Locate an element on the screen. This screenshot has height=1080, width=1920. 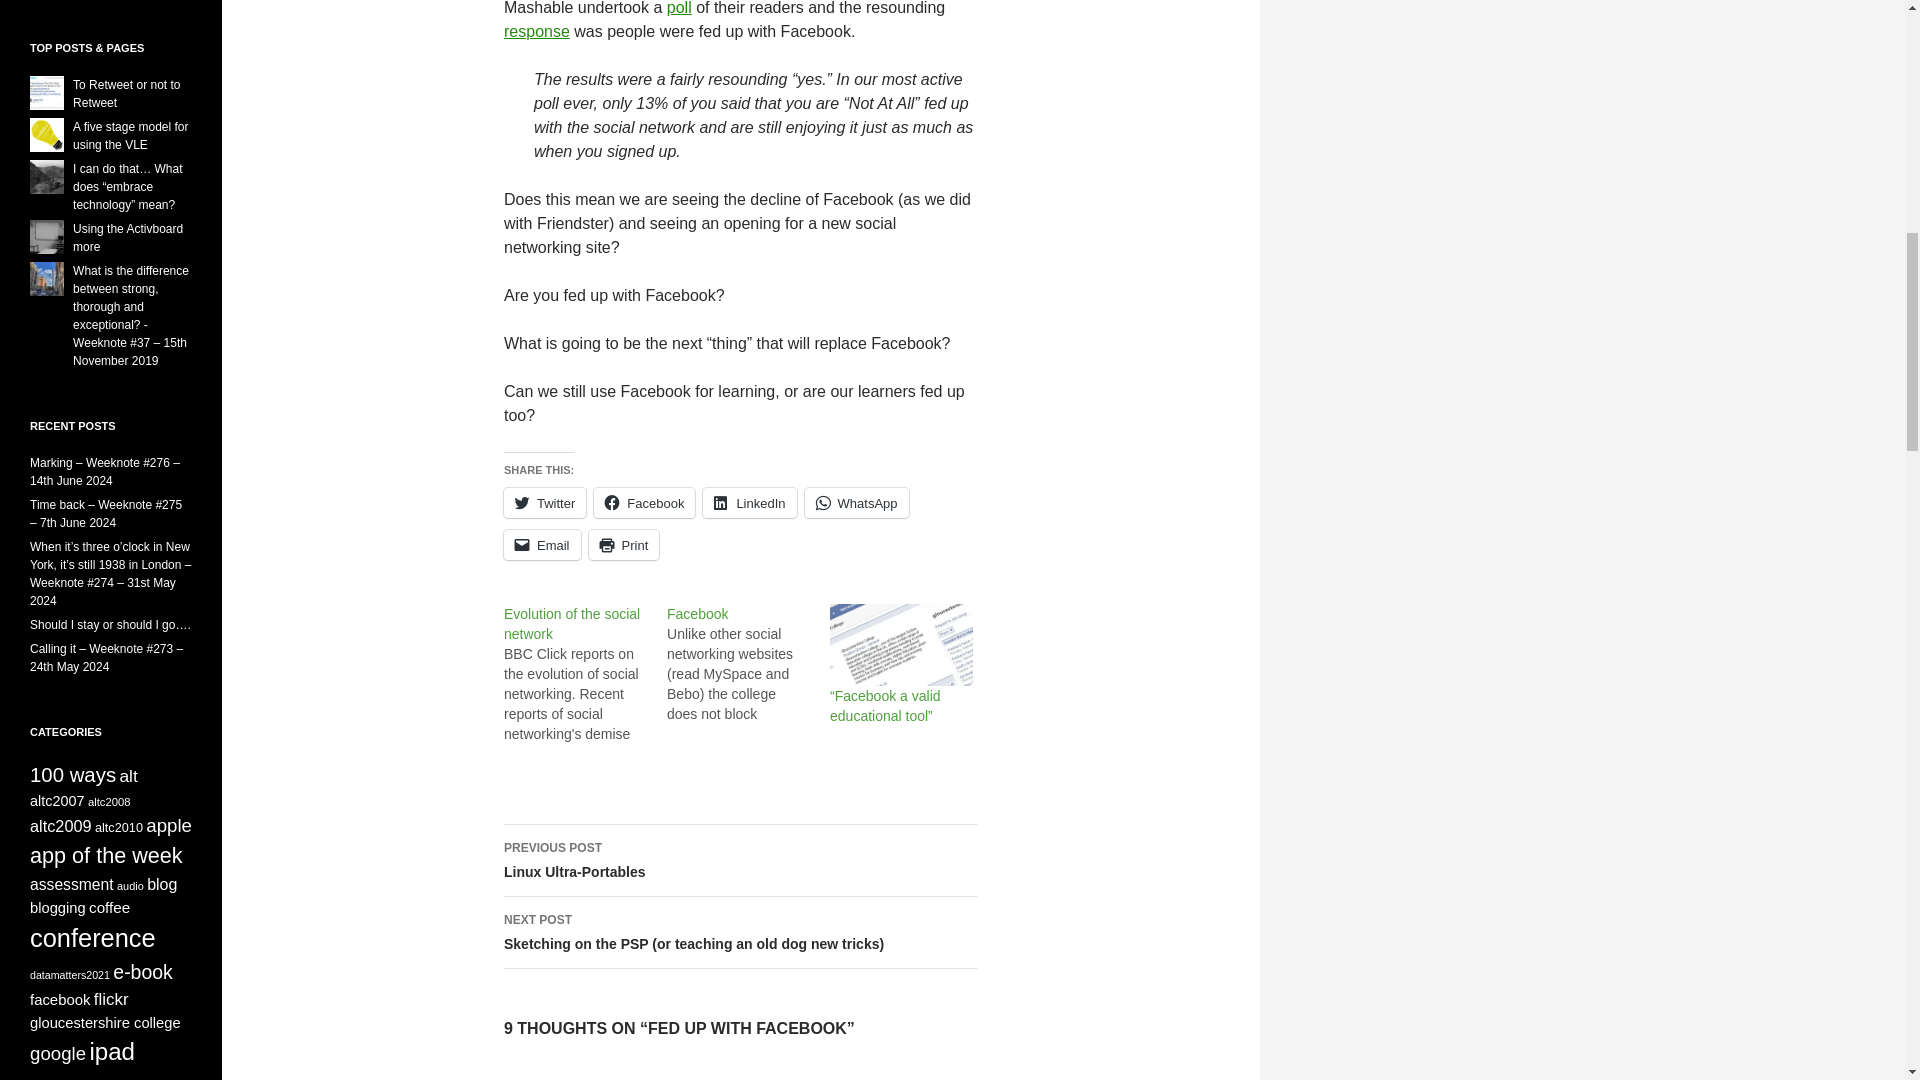
Twitter is located at coordinates (544, 503).